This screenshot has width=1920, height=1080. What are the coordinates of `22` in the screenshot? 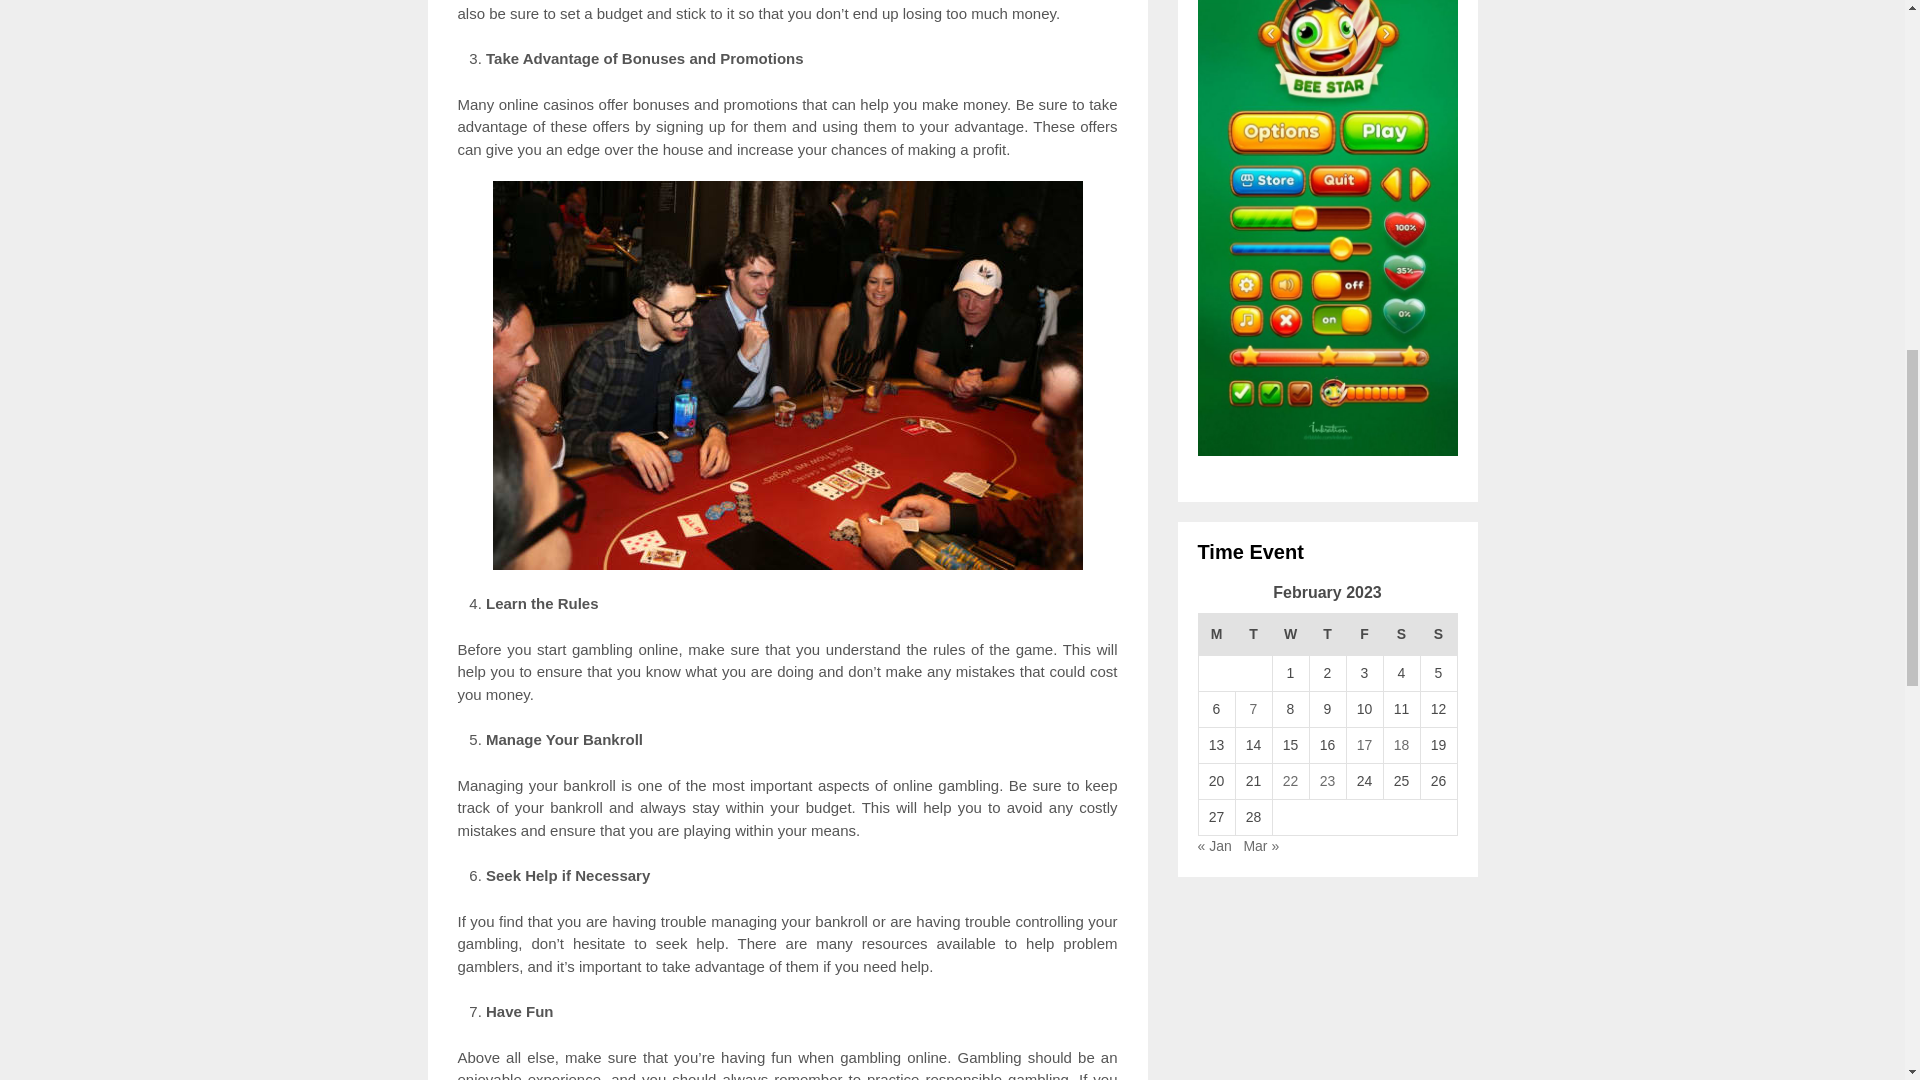 It's located at (1290, 781).